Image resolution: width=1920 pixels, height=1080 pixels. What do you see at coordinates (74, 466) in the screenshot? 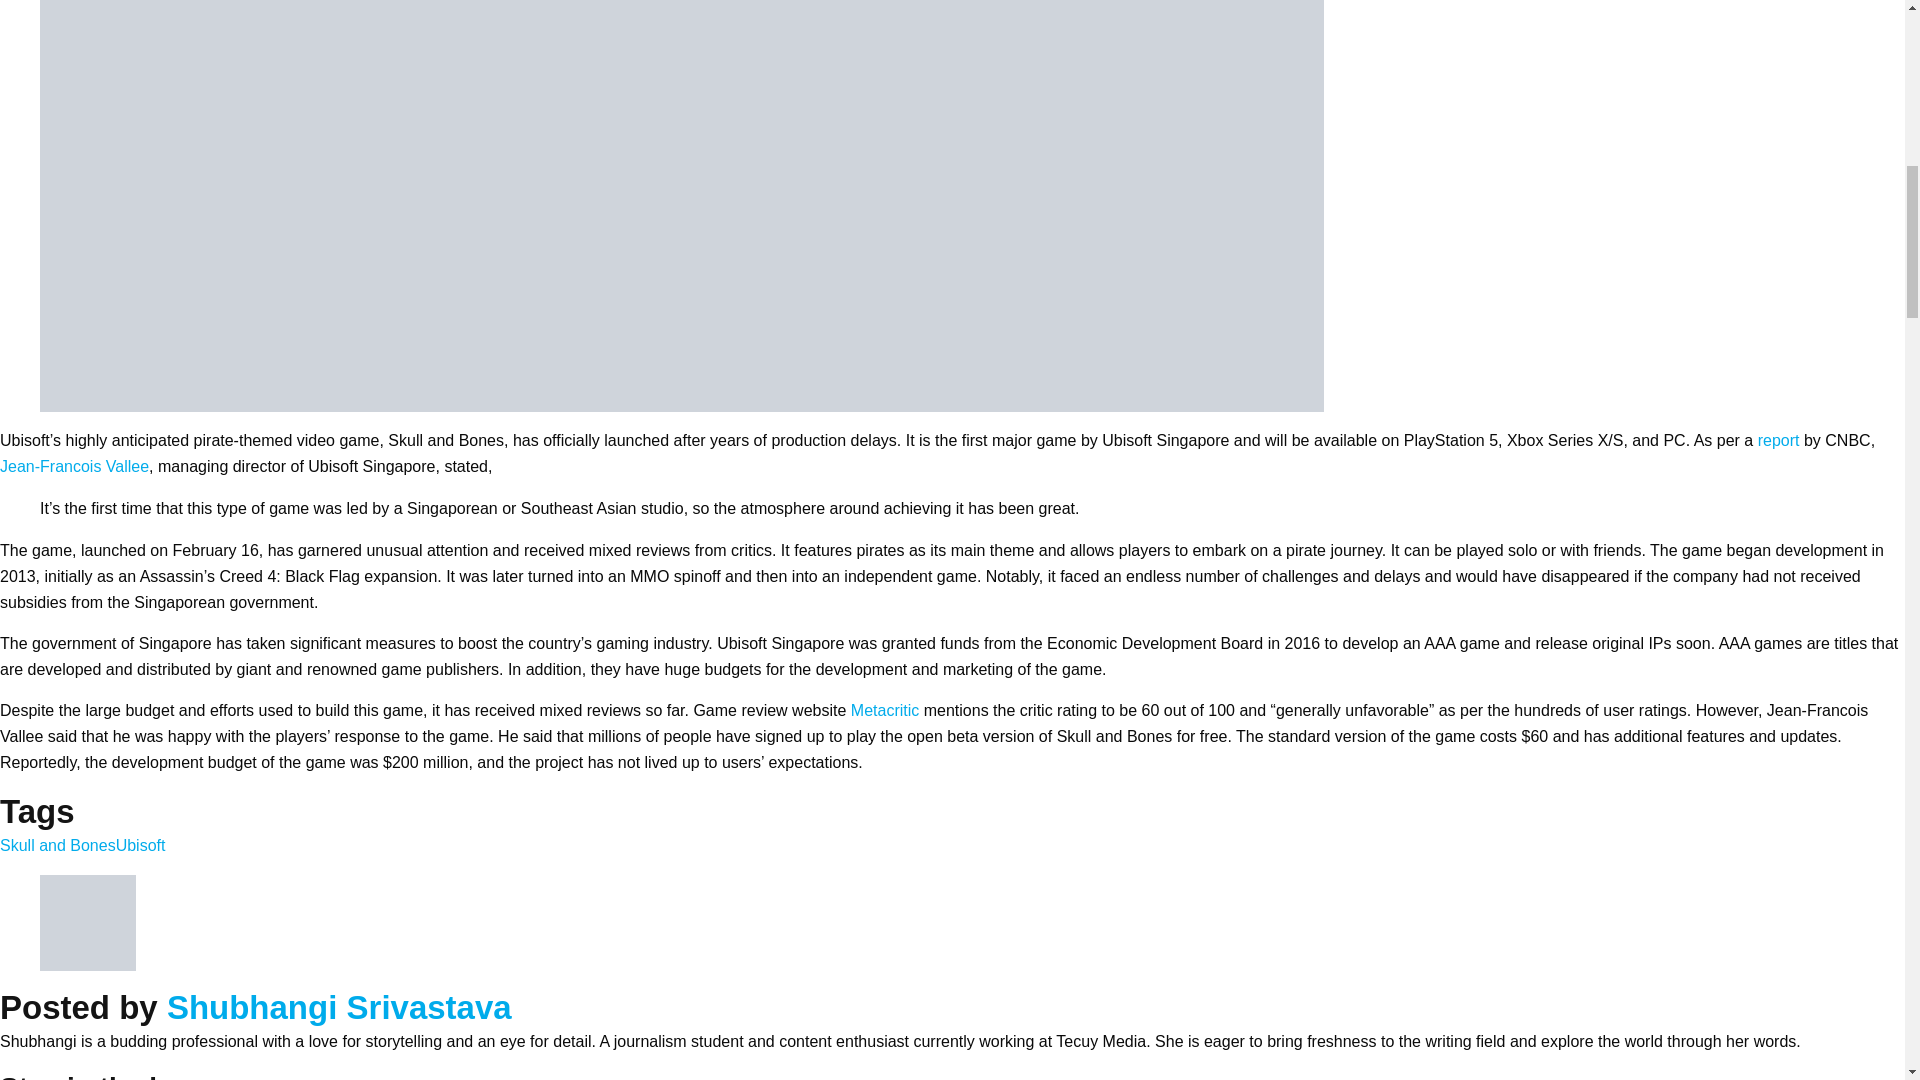
I see `Jean-Francois Vallee` at bounding box center [74, 466].